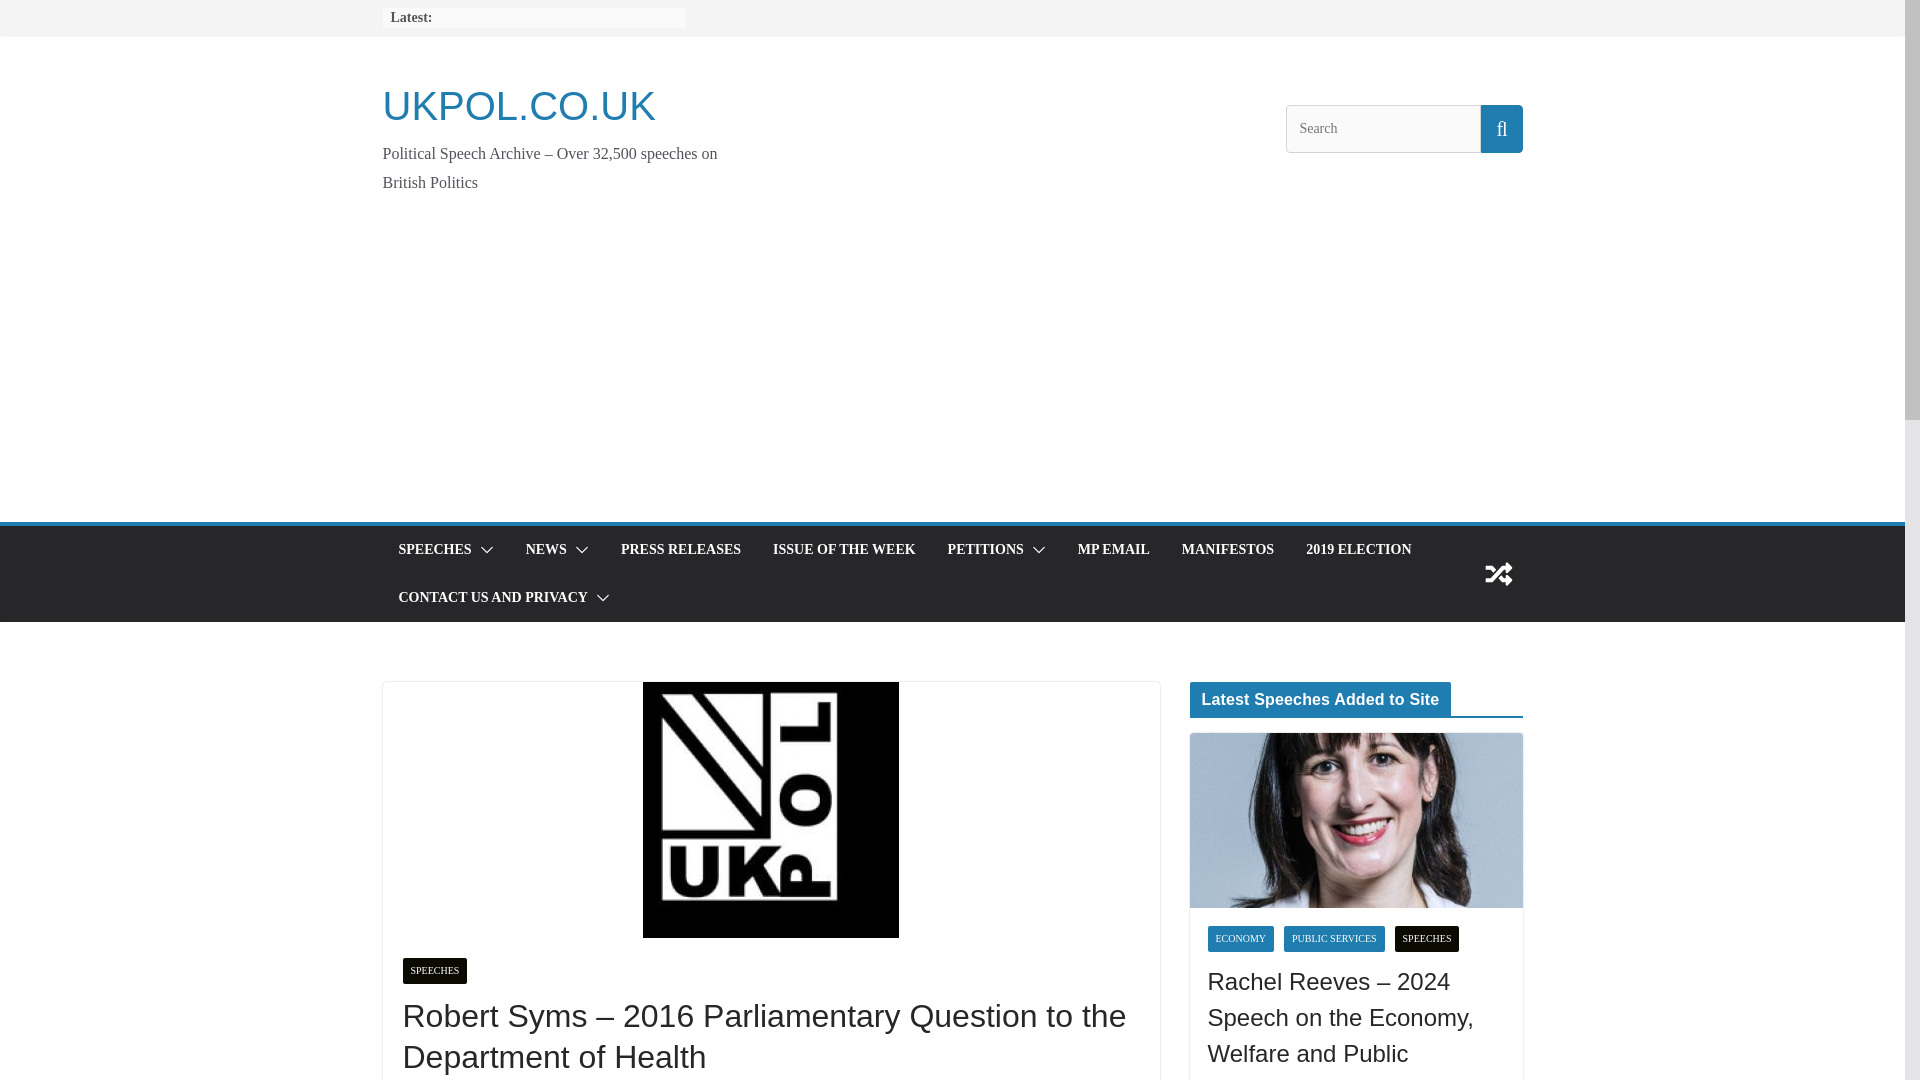 This screenshot has height=1080, width=1920. Describe the element at coordinates (434, 549) in the screenshot. I see `SPEECHES` at that location.